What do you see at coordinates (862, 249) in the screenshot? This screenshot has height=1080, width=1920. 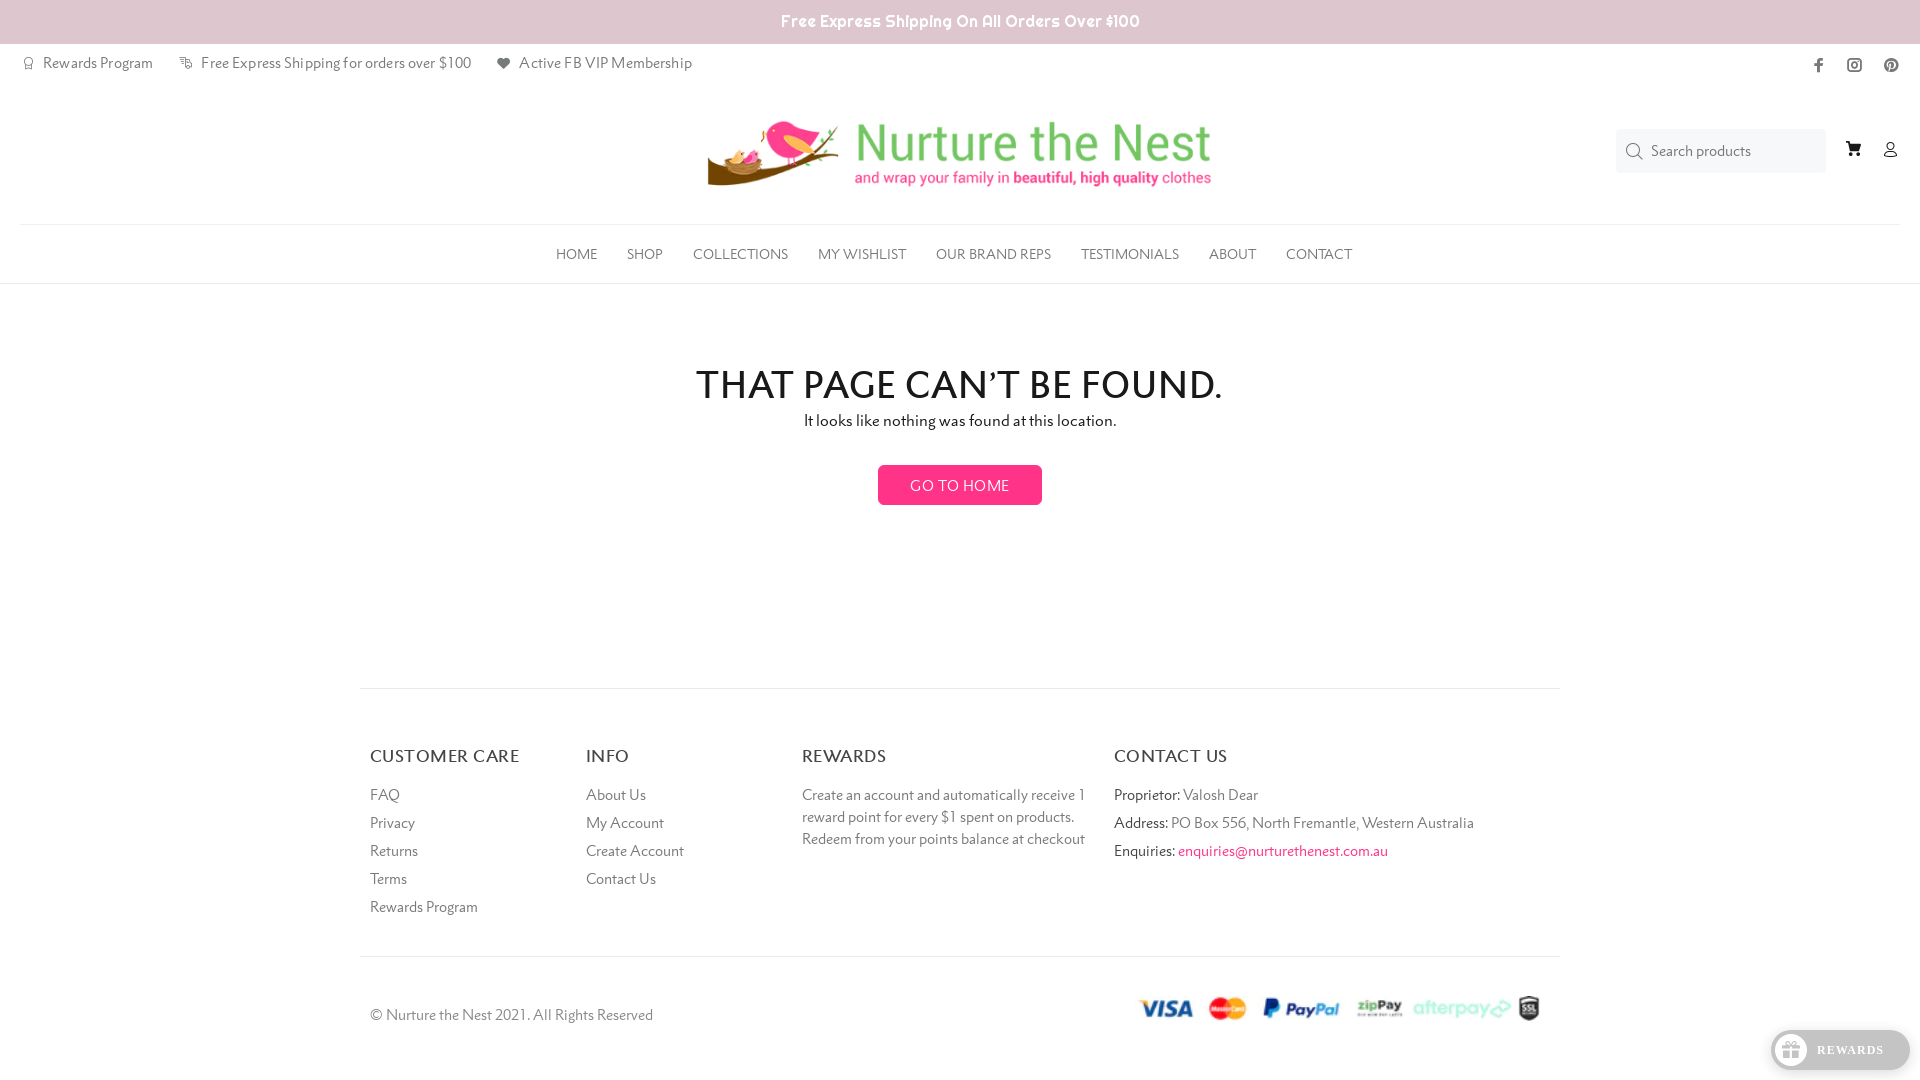 I see `MY WISHLIST` at bounding box center [862, 249].